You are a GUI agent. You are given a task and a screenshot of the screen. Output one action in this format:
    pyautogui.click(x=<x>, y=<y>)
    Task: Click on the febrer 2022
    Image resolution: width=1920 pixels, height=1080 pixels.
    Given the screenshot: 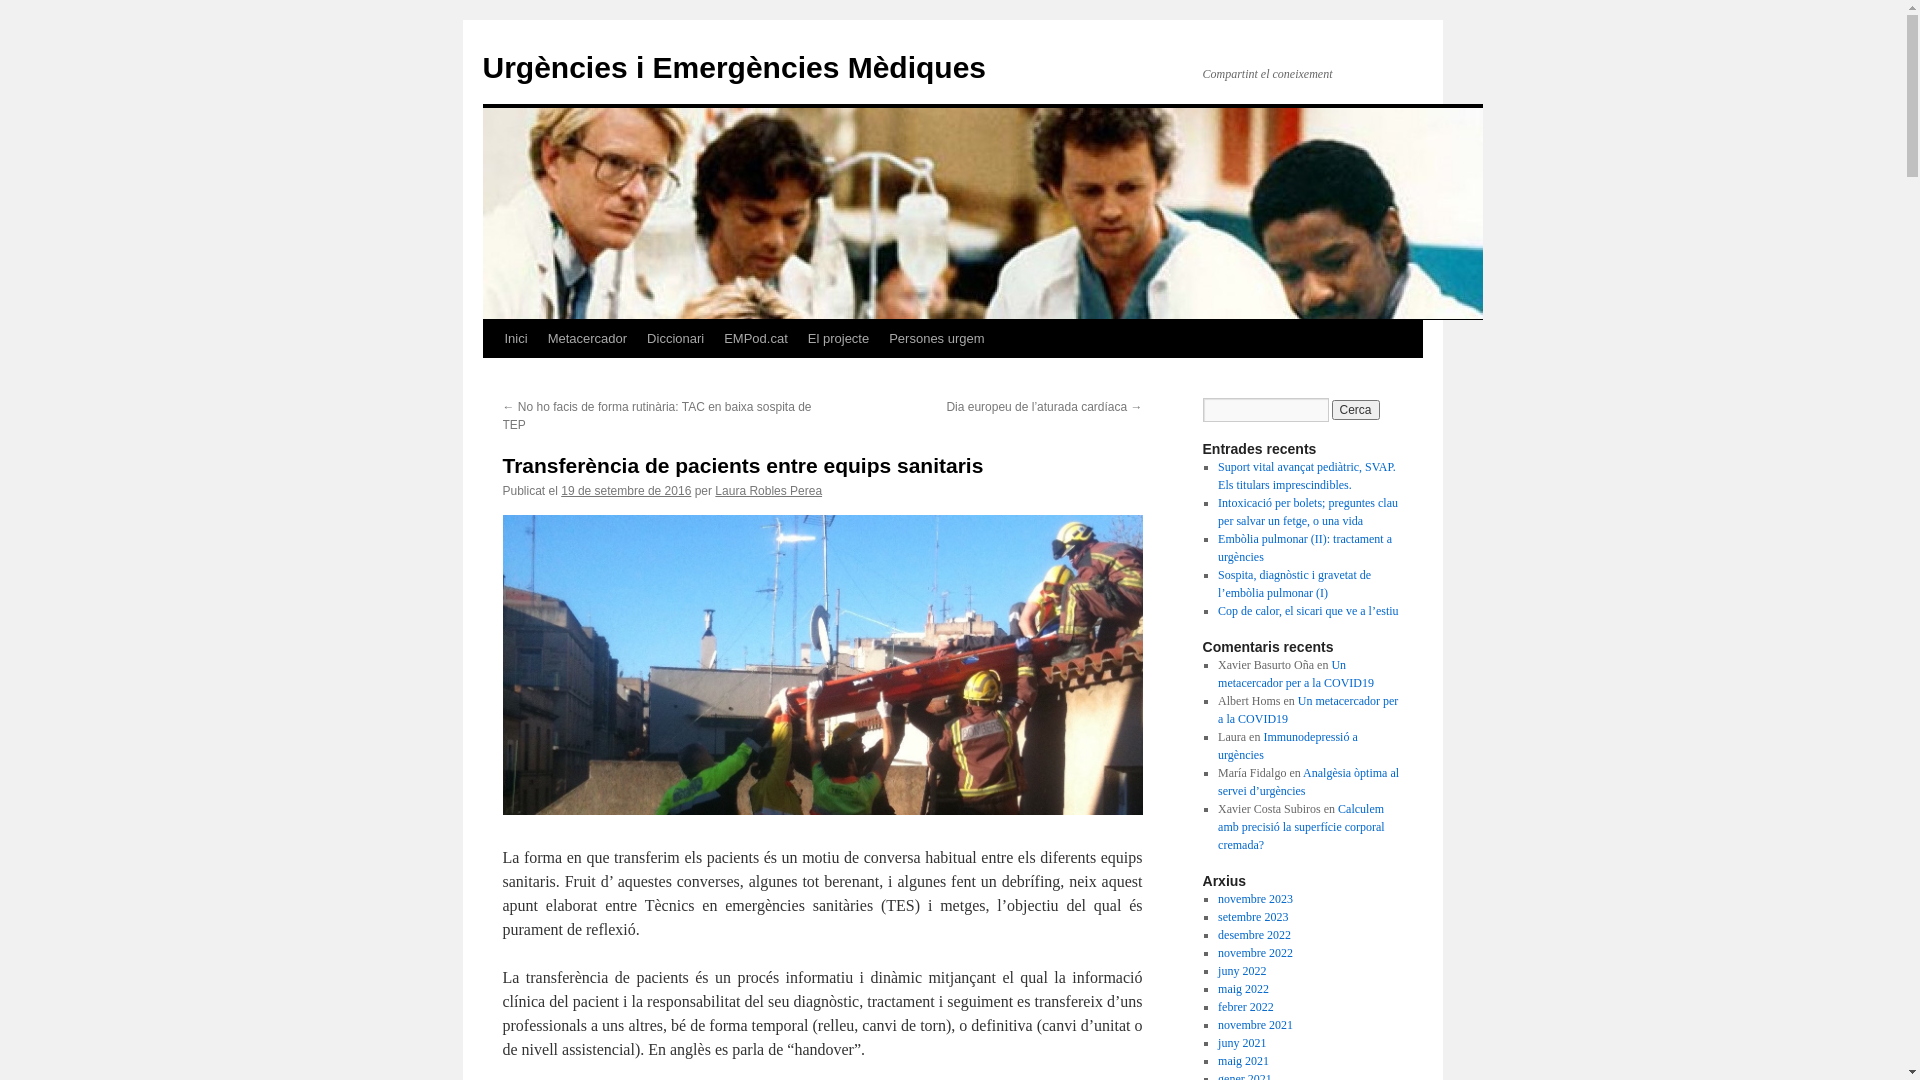 What is the action you would take?
    pyautogui.click(x=1246, y=1007)
    